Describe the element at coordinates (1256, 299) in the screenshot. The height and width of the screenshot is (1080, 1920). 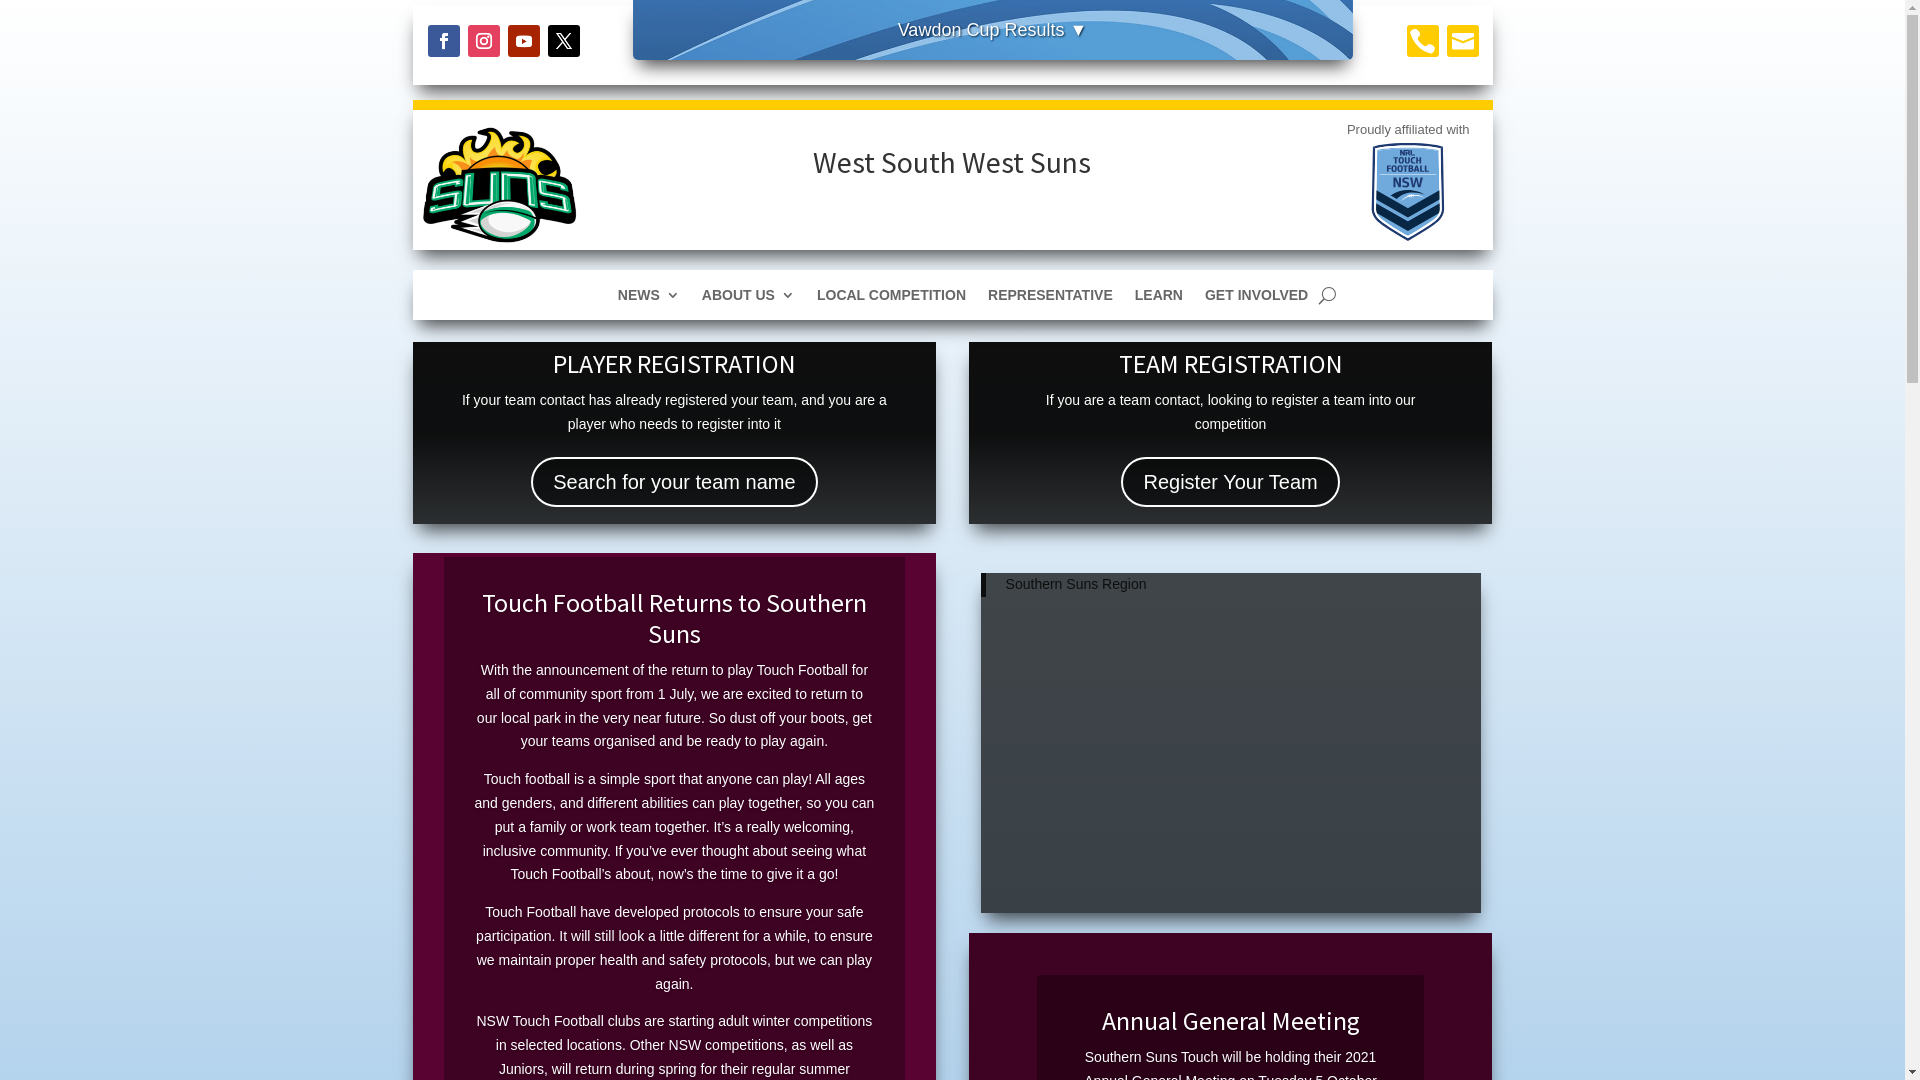
I see `GET INVOLVED` at that location.